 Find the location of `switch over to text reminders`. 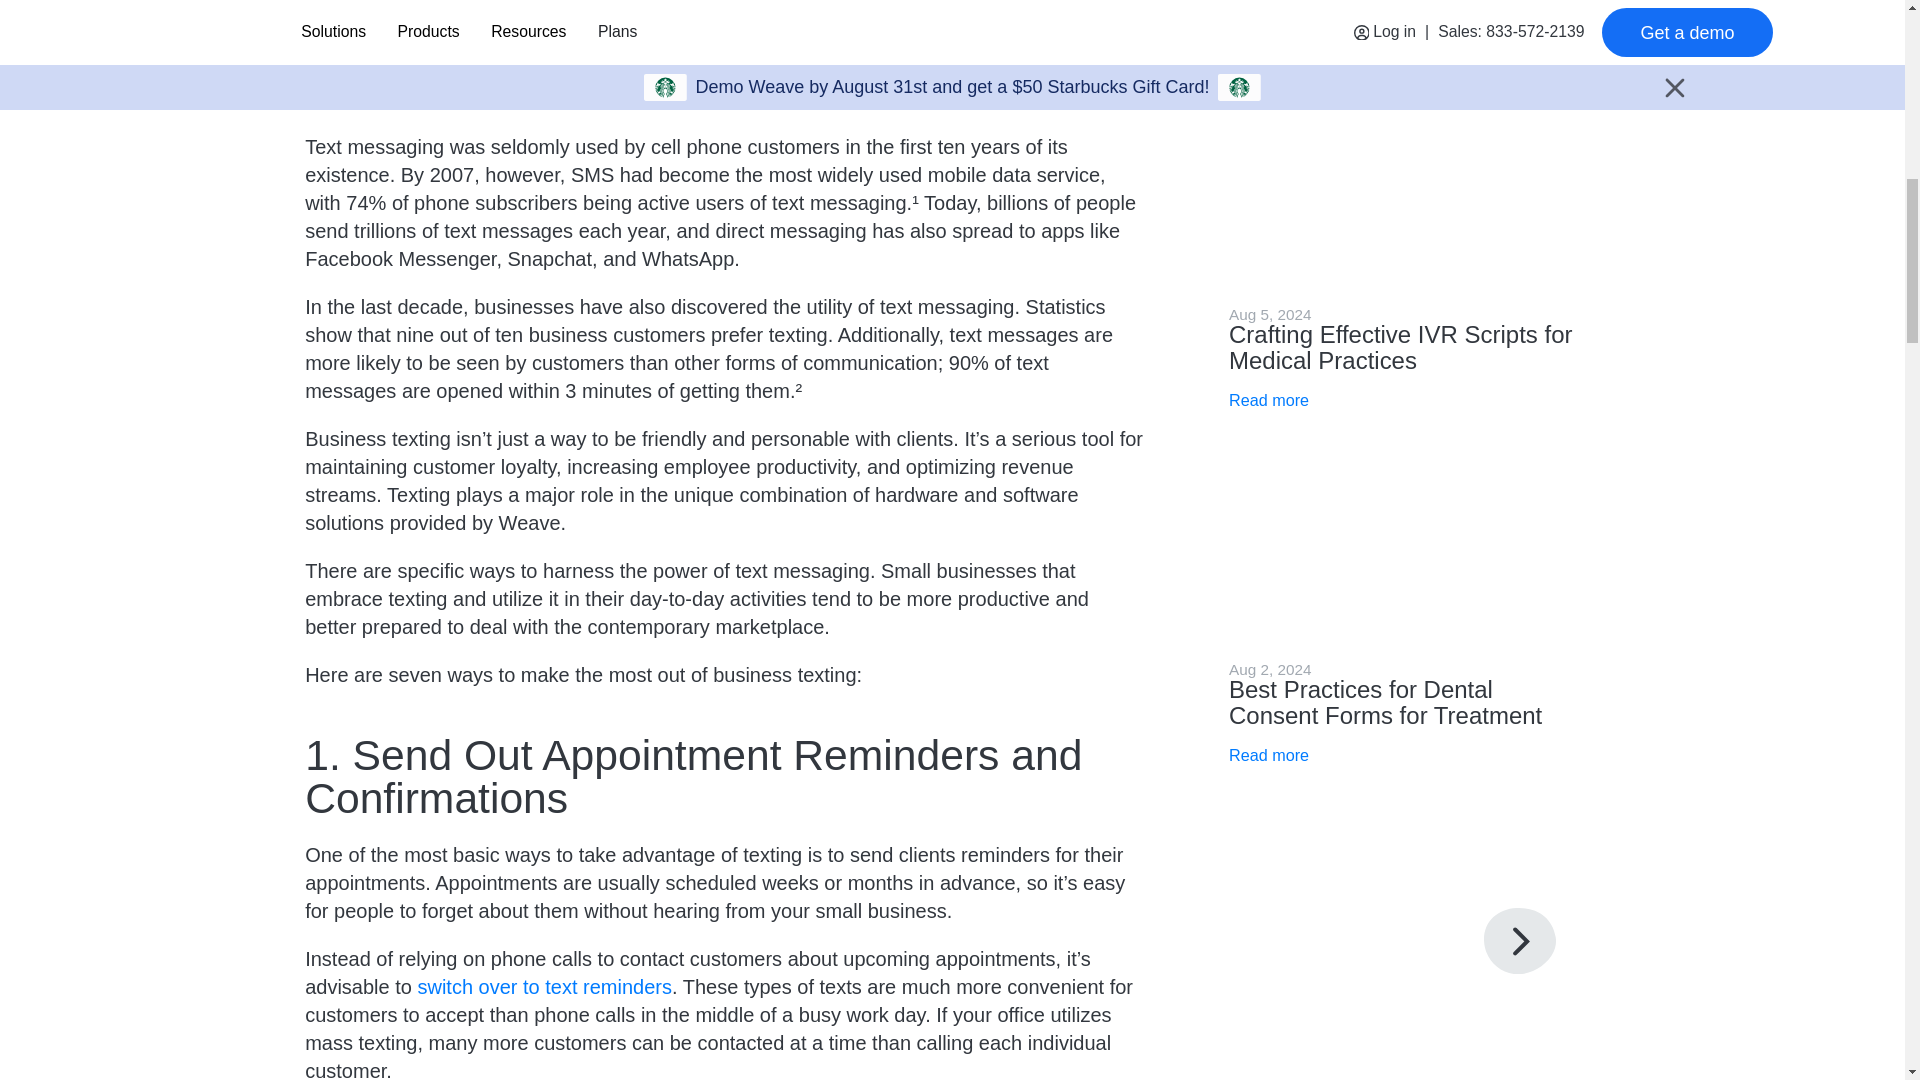

switch over to text reminders is located at coordinates (544, 986).